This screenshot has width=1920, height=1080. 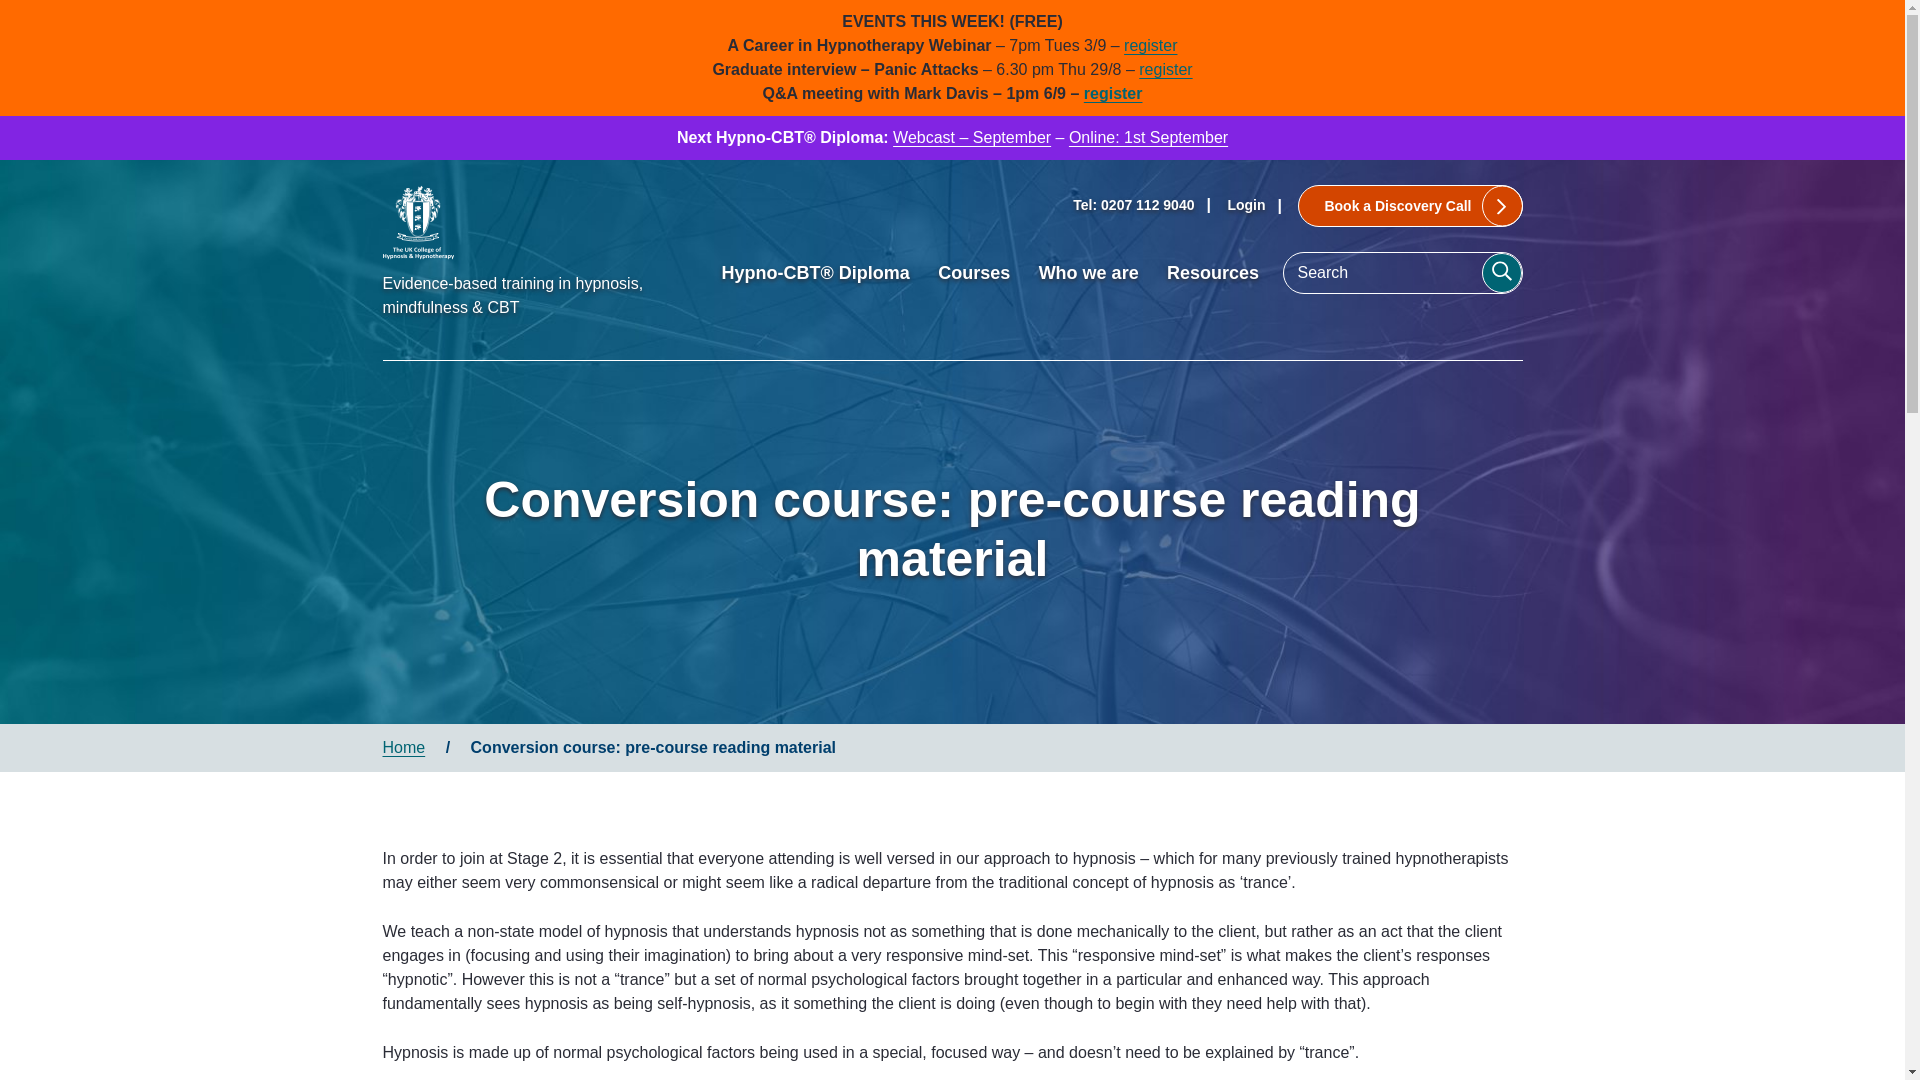 I want to click on register, so click(x=1150, y=45).